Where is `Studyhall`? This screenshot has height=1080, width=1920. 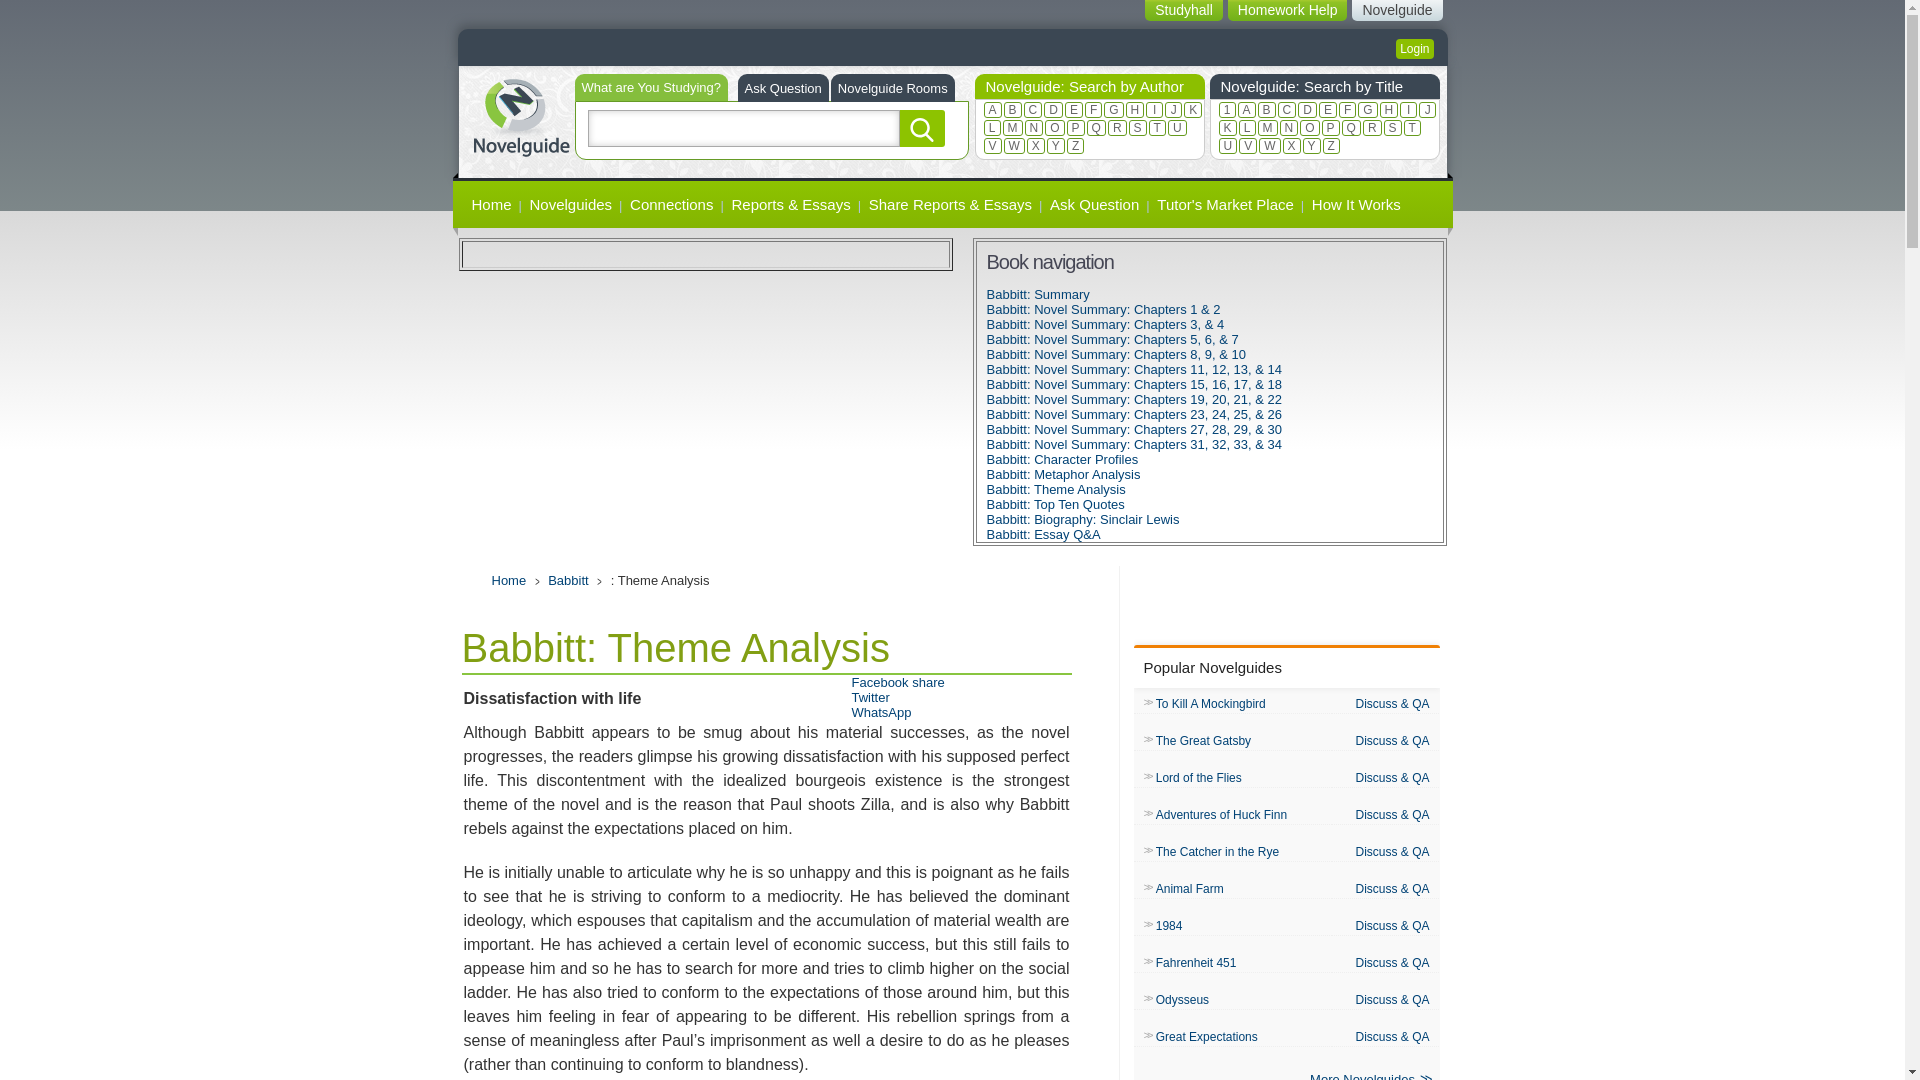 Studyhall is located at coordinates (1184, 10).